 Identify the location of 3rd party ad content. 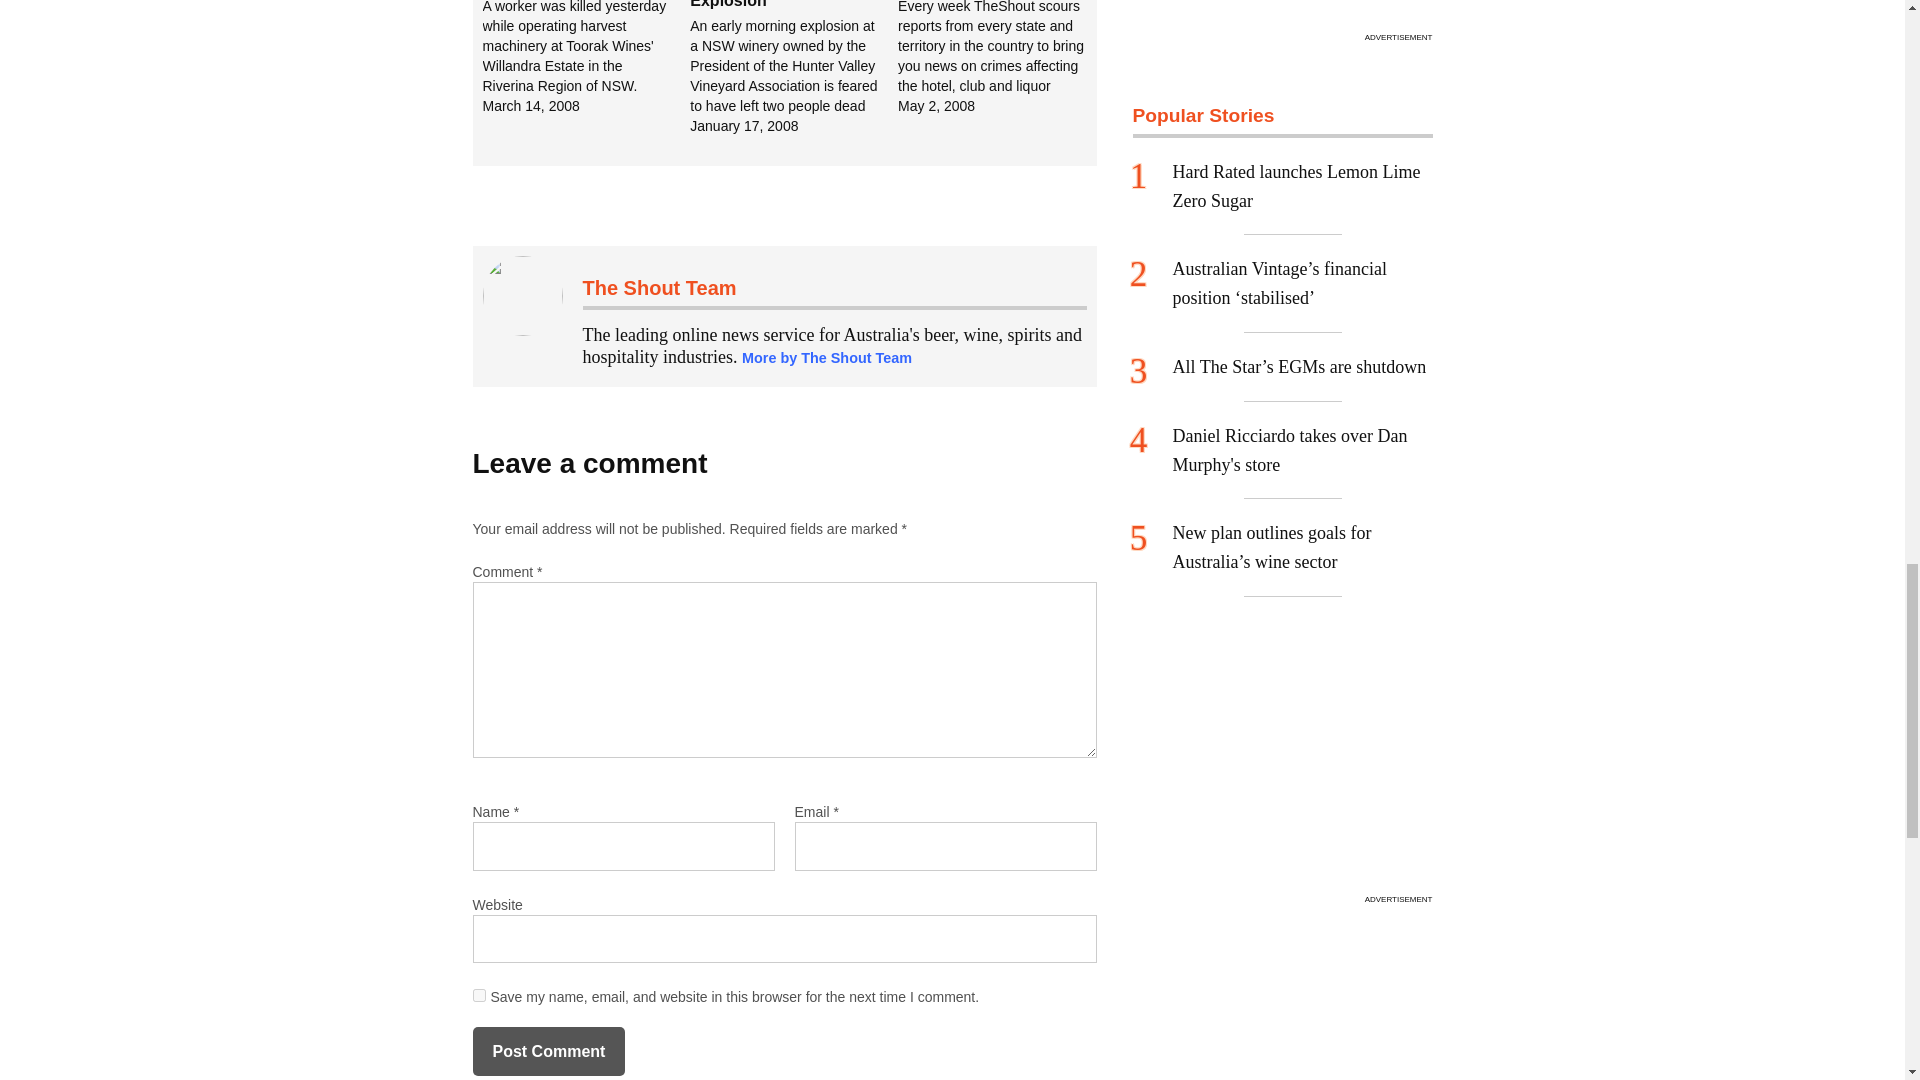
(1282, 12).